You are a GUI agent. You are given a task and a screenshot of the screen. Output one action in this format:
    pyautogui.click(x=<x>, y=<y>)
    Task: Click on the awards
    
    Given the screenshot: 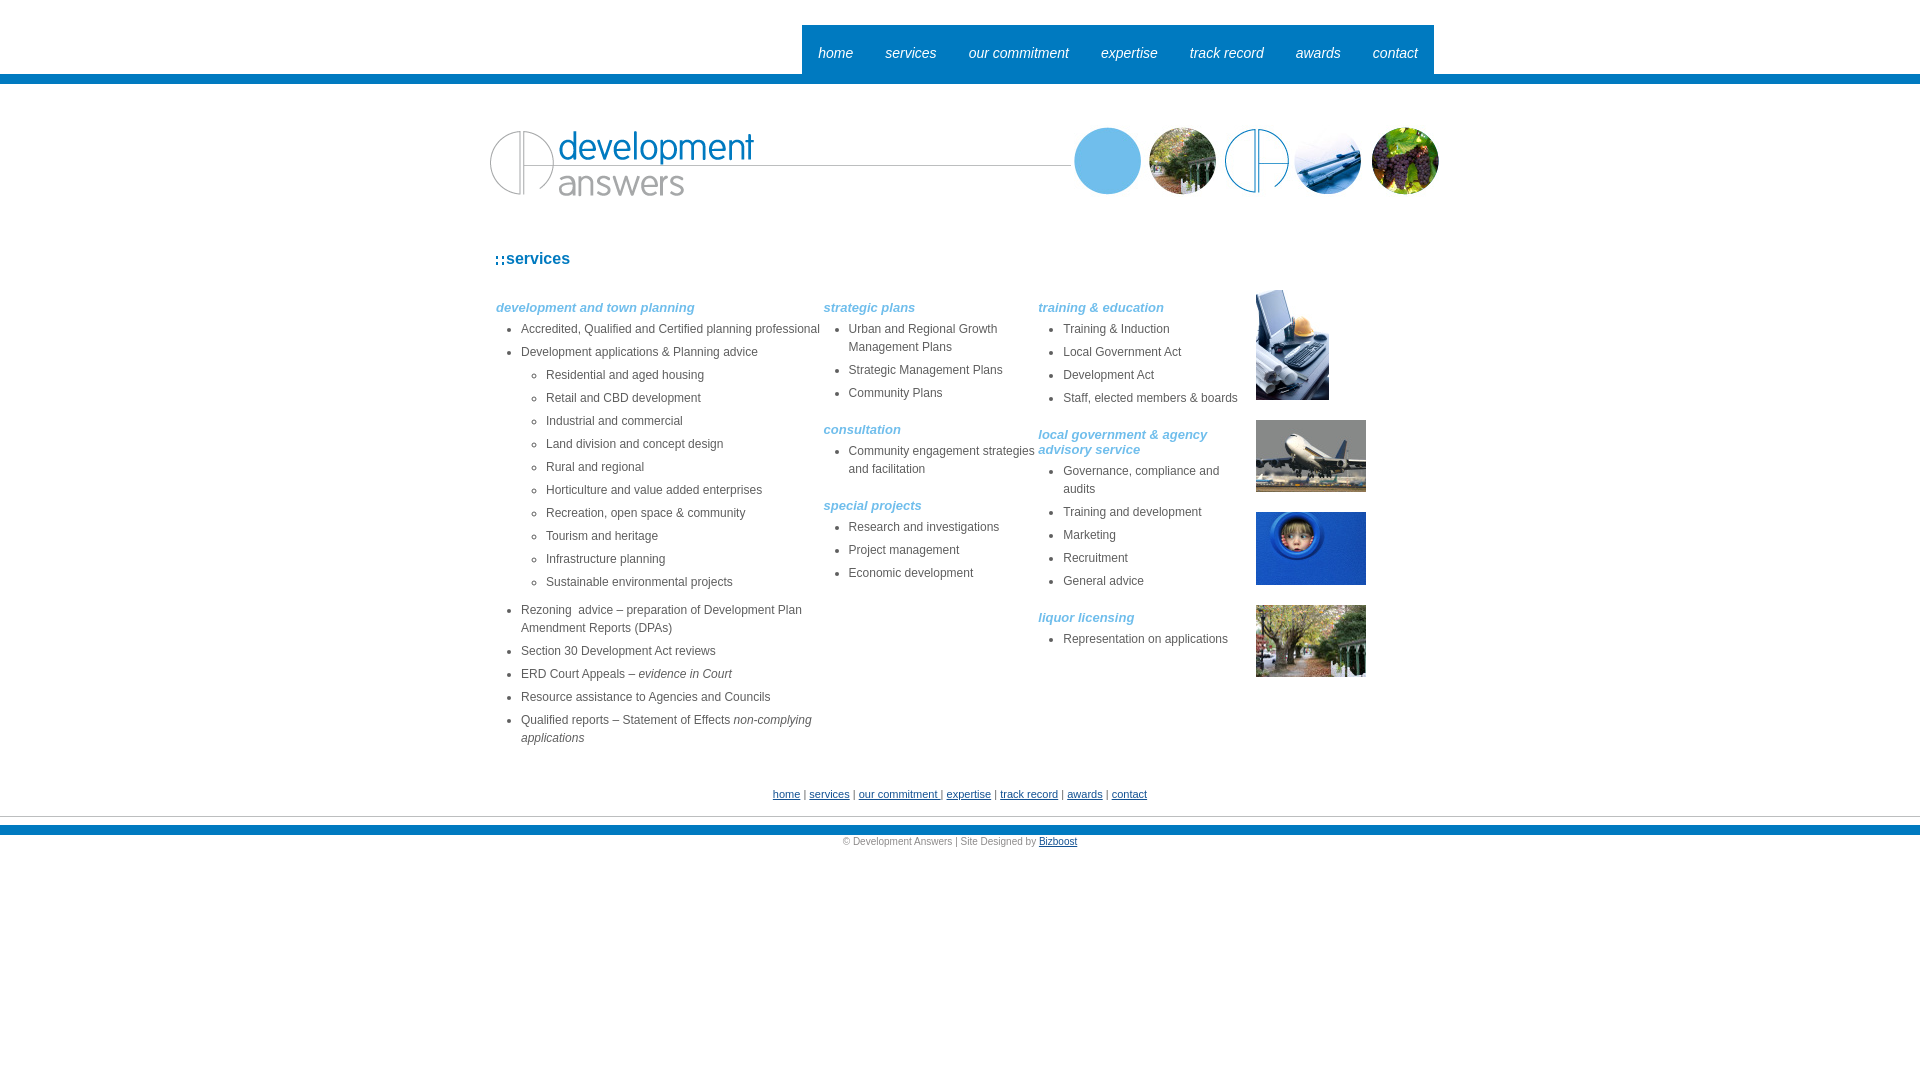 What is the action you would take?
    pyautogui.click(x=1084, y=794)
    